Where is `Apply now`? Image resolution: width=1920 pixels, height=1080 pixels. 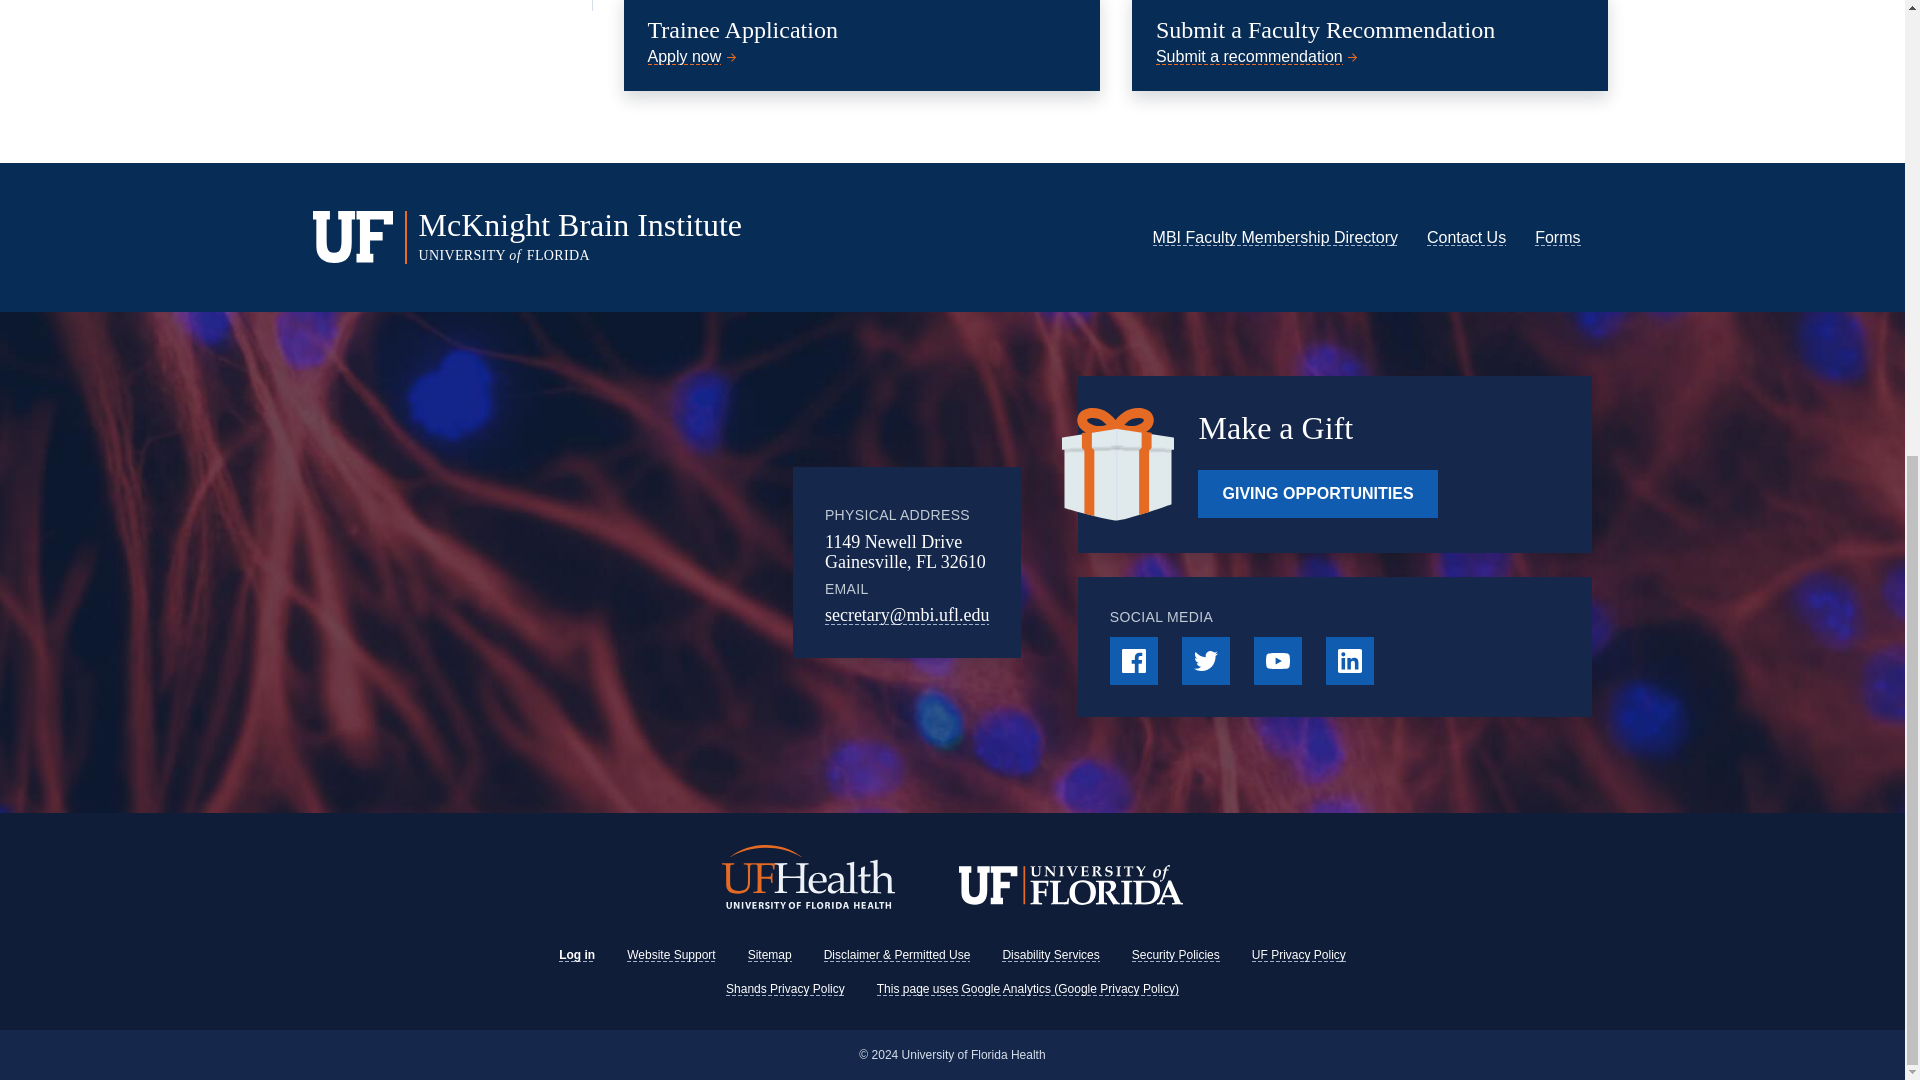 Apply now is located at coordinates (694, 56).